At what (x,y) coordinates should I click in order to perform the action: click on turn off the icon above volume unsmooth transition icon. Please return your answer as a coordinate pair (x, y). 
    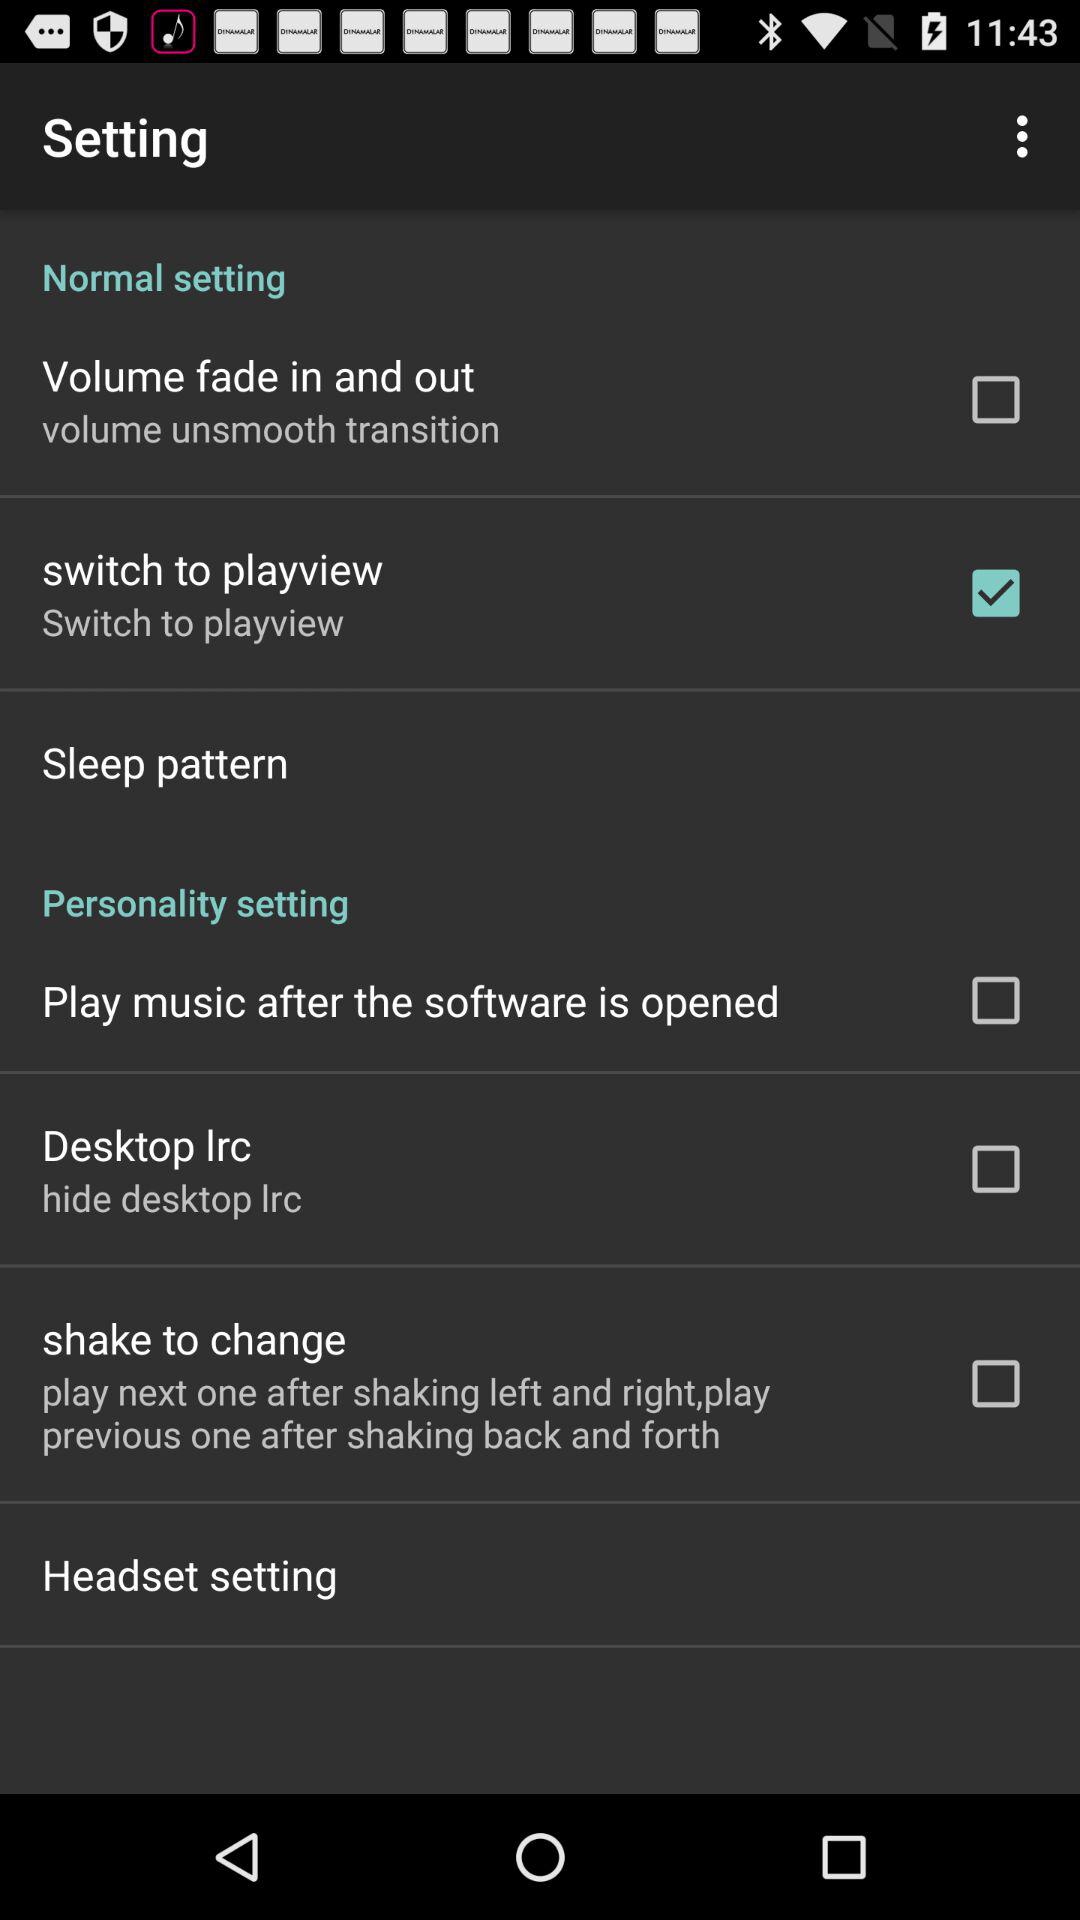
    Looking at the image, I should click on (258, 374).